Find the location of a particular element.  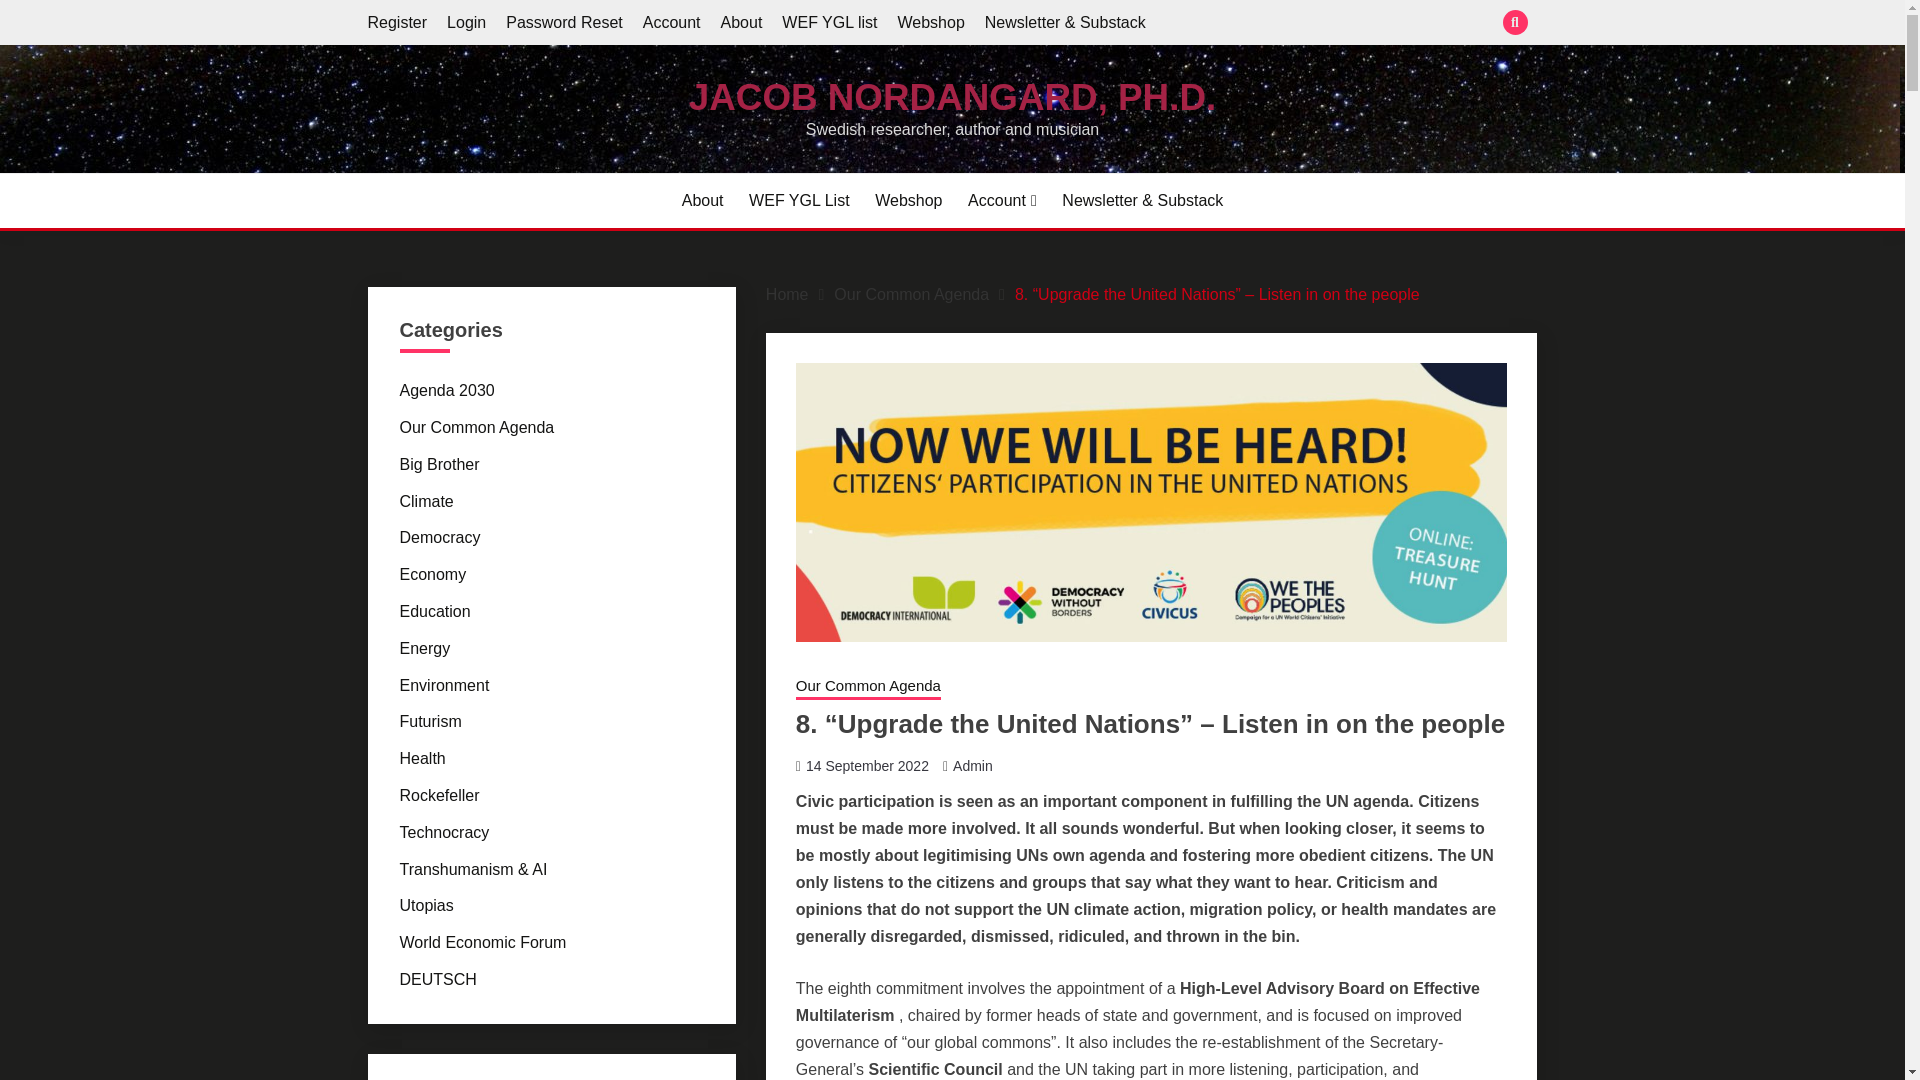

Home is located at coordinates (787, 294).